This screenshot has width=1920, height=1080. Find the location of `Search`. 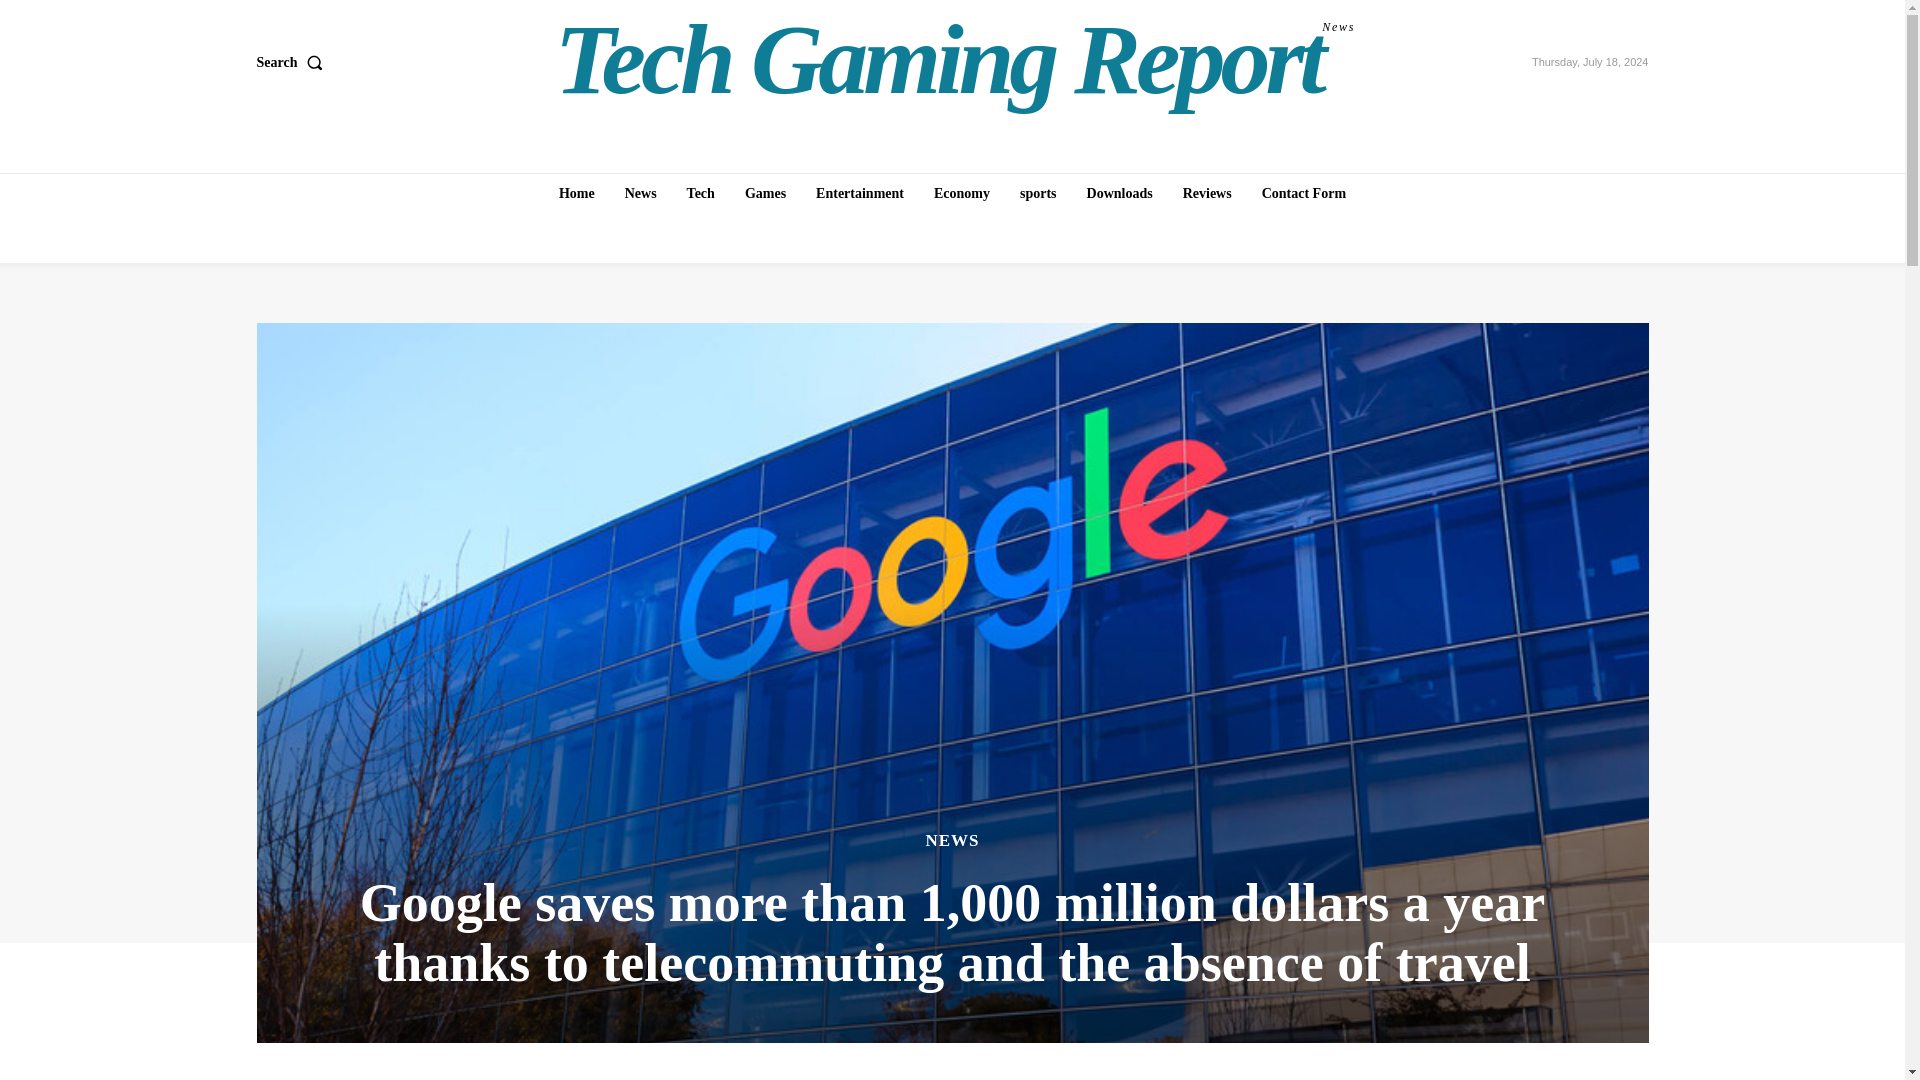

Search is located at coordinates (955, 60).